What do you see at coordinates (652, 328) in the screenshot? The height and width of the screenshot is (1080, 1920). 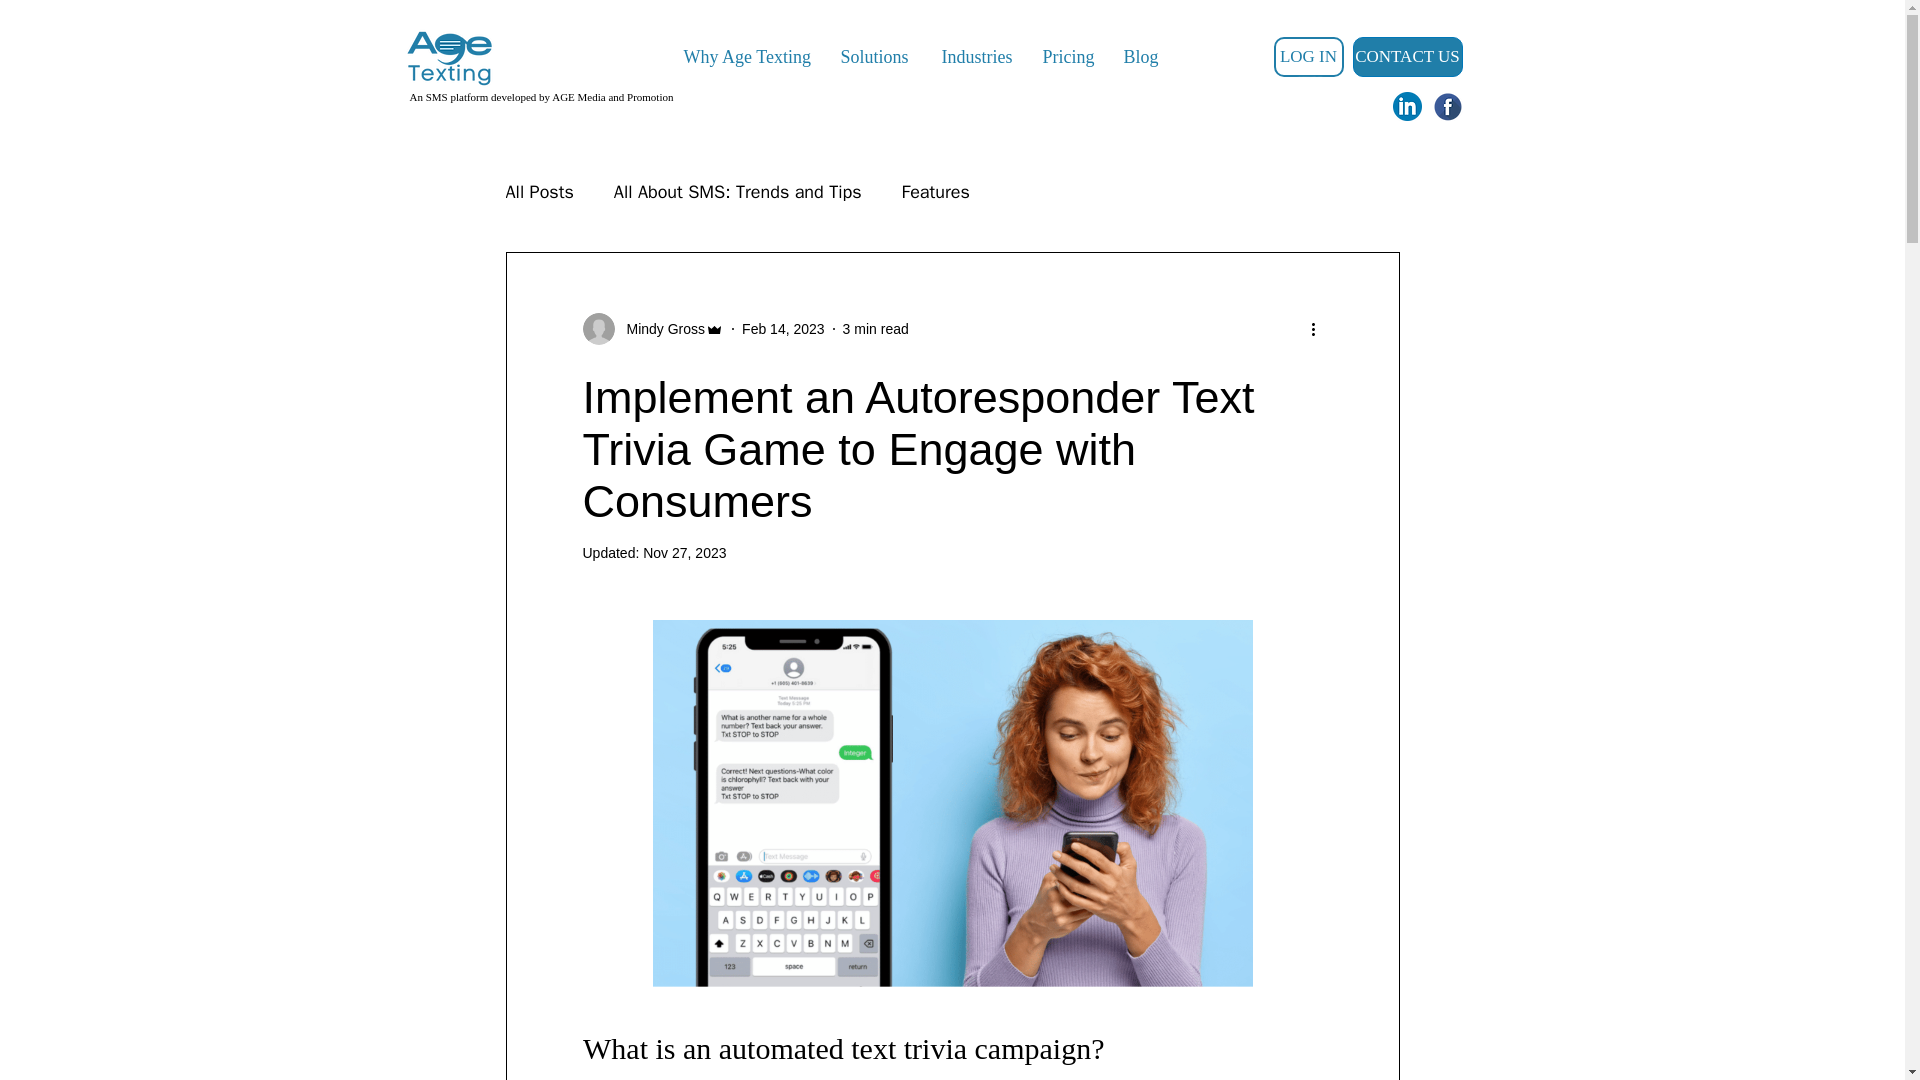 I see `Mindy Gross` at bounding box center [652, 328].